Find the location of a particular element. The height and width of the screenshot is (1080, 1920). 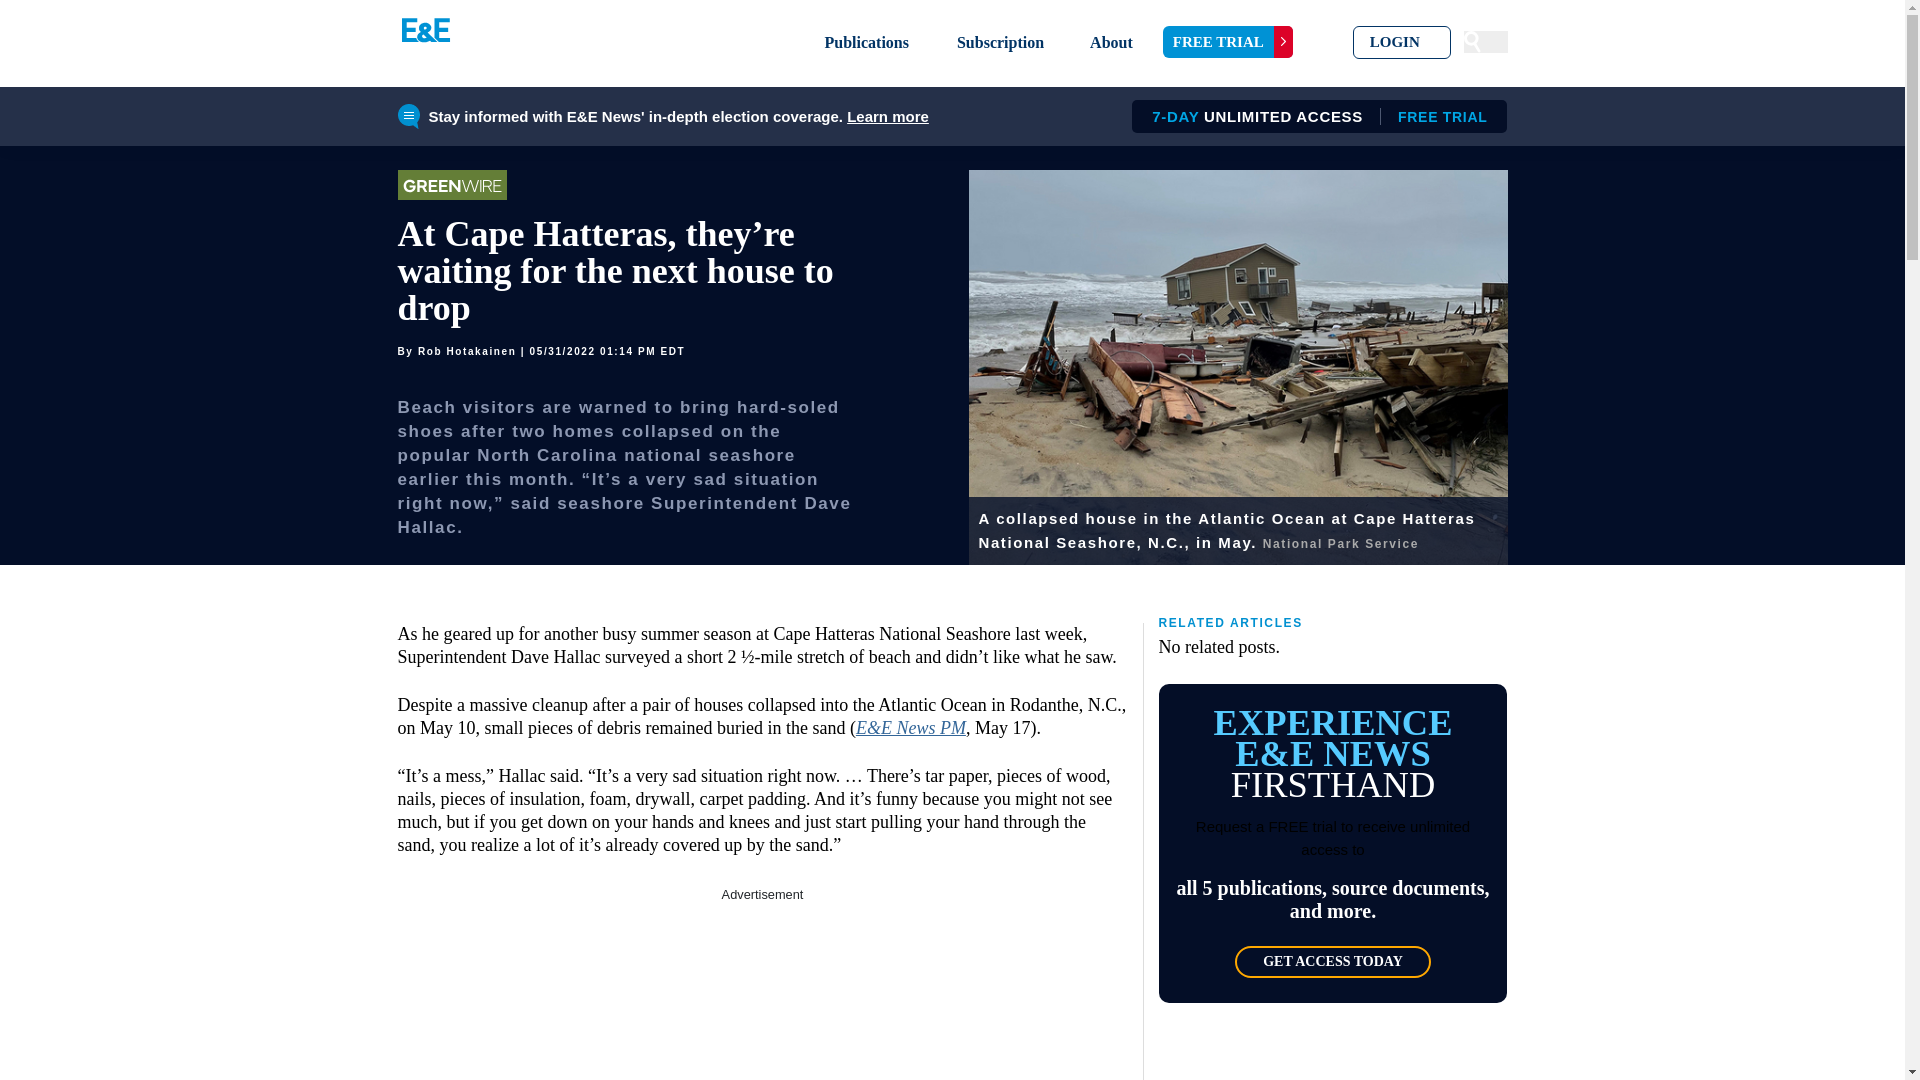

3rd party ad content is located at coordinates (888, 116).